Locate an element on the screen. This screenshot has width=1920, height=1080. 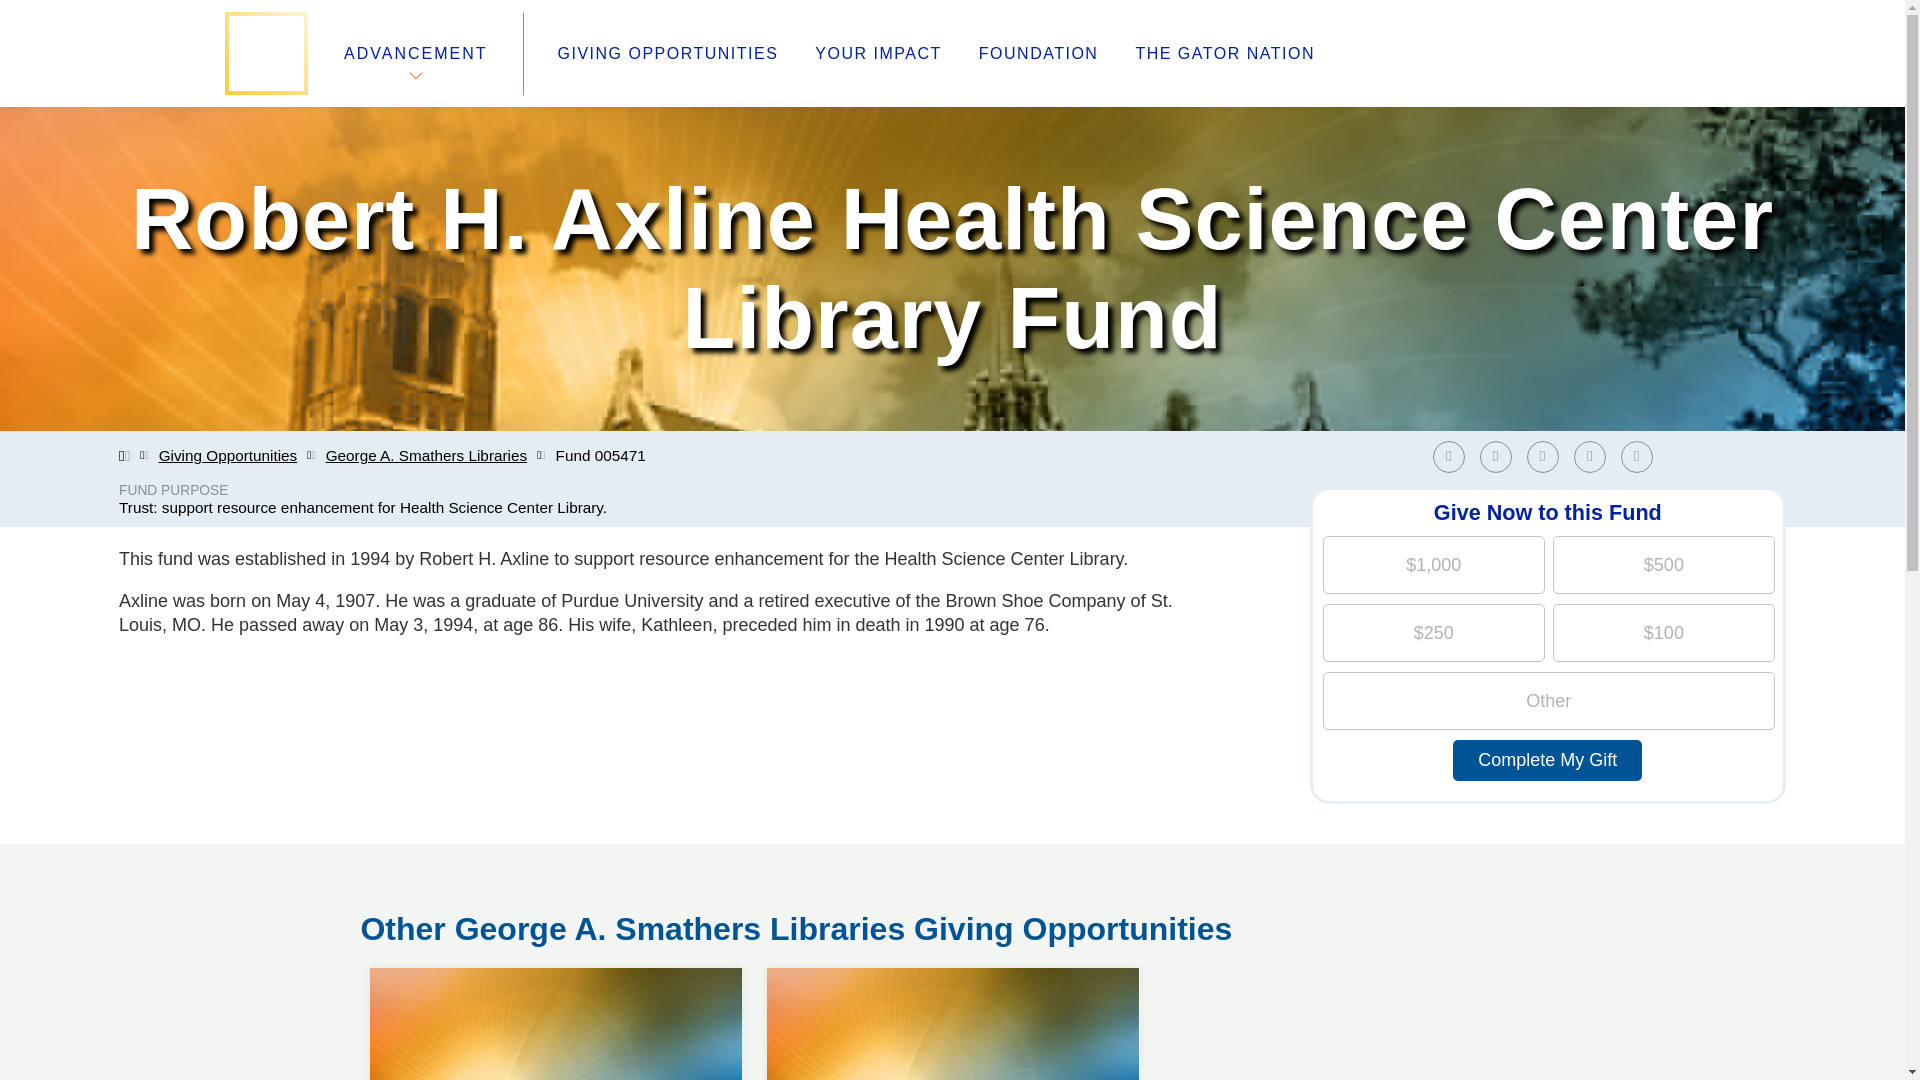
YOUR IMPACT is located at coordinates (952, 968).